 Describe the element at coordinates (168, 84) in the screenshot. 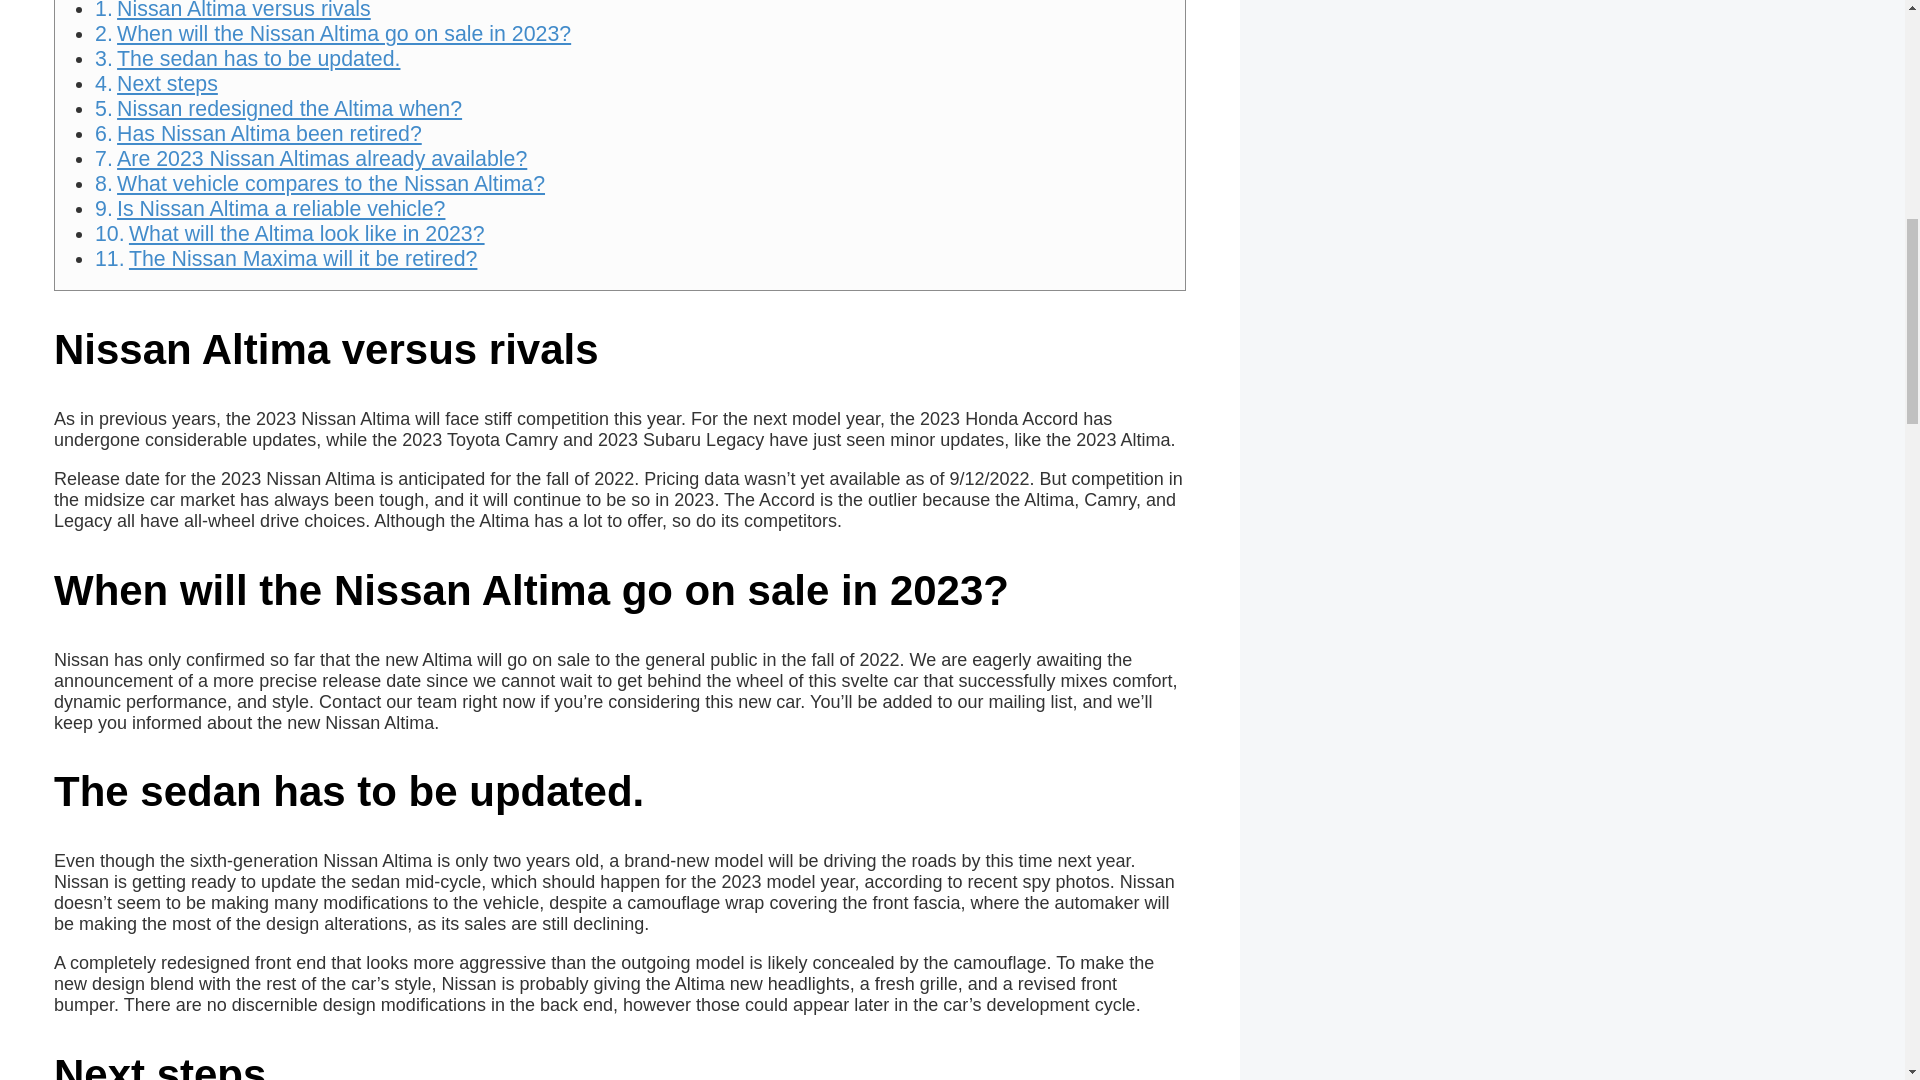

I see `Next steps` at that location.